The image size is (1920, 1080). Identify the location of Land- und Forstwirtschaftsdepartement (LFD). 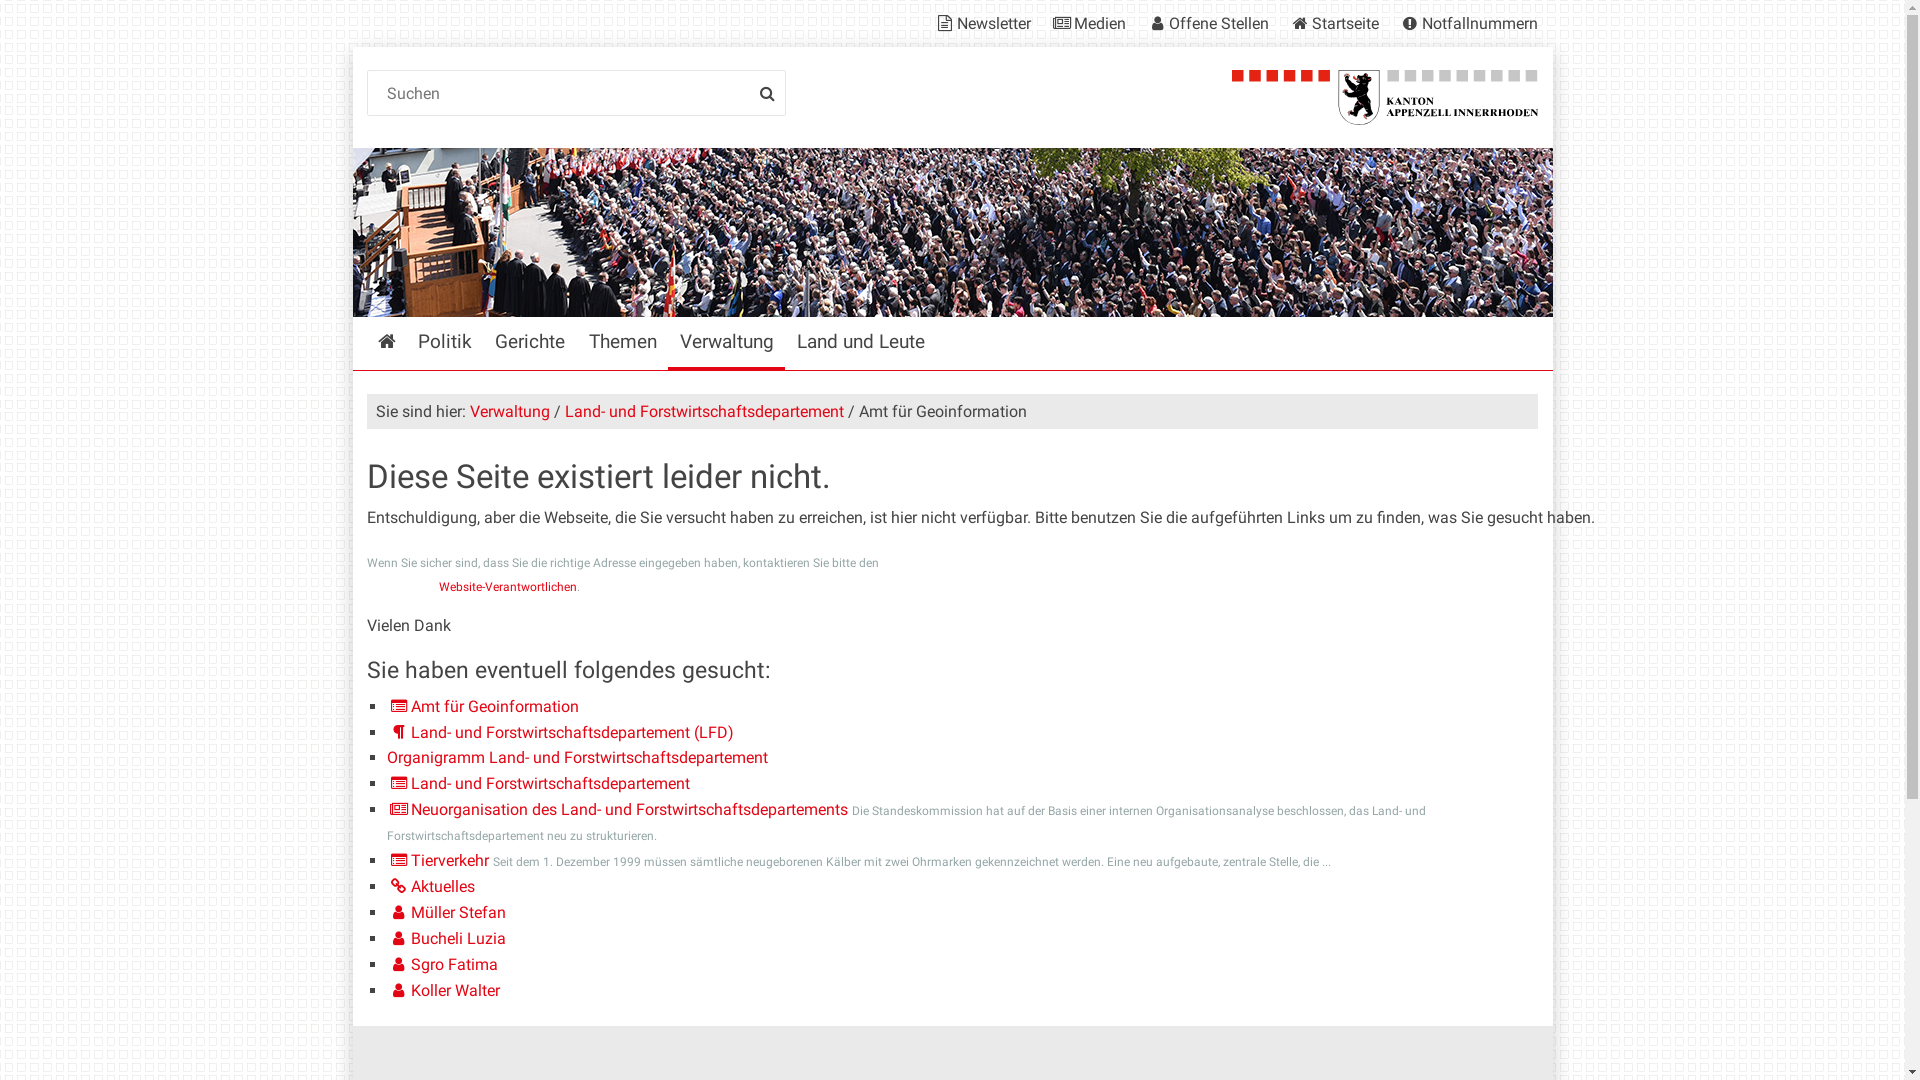
(560, 732).